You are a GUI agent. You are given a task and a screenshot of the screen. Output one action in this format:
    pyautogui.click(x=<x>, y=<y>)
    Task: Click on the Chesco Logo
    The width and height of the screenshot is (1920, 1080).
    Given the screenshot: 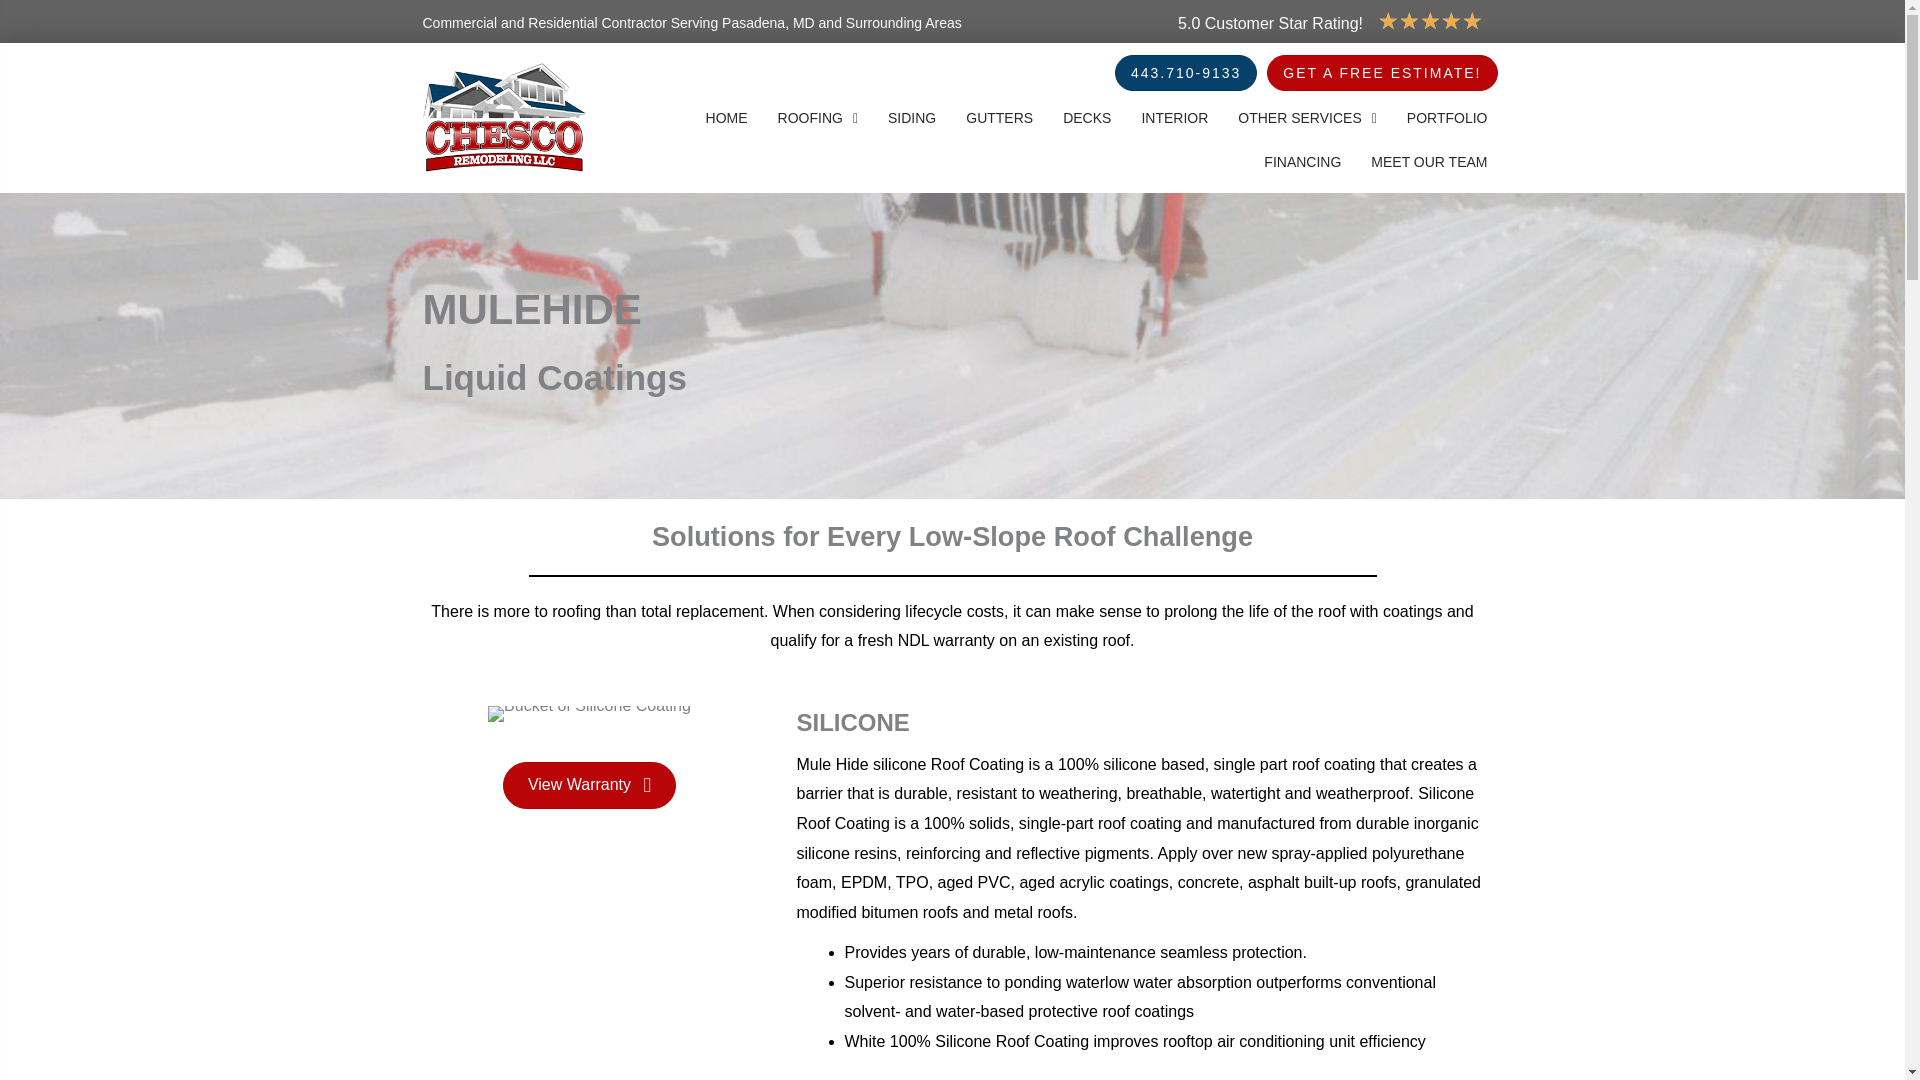 What is the action you would take?
    pyautogui.click(x=504, y=116)
    